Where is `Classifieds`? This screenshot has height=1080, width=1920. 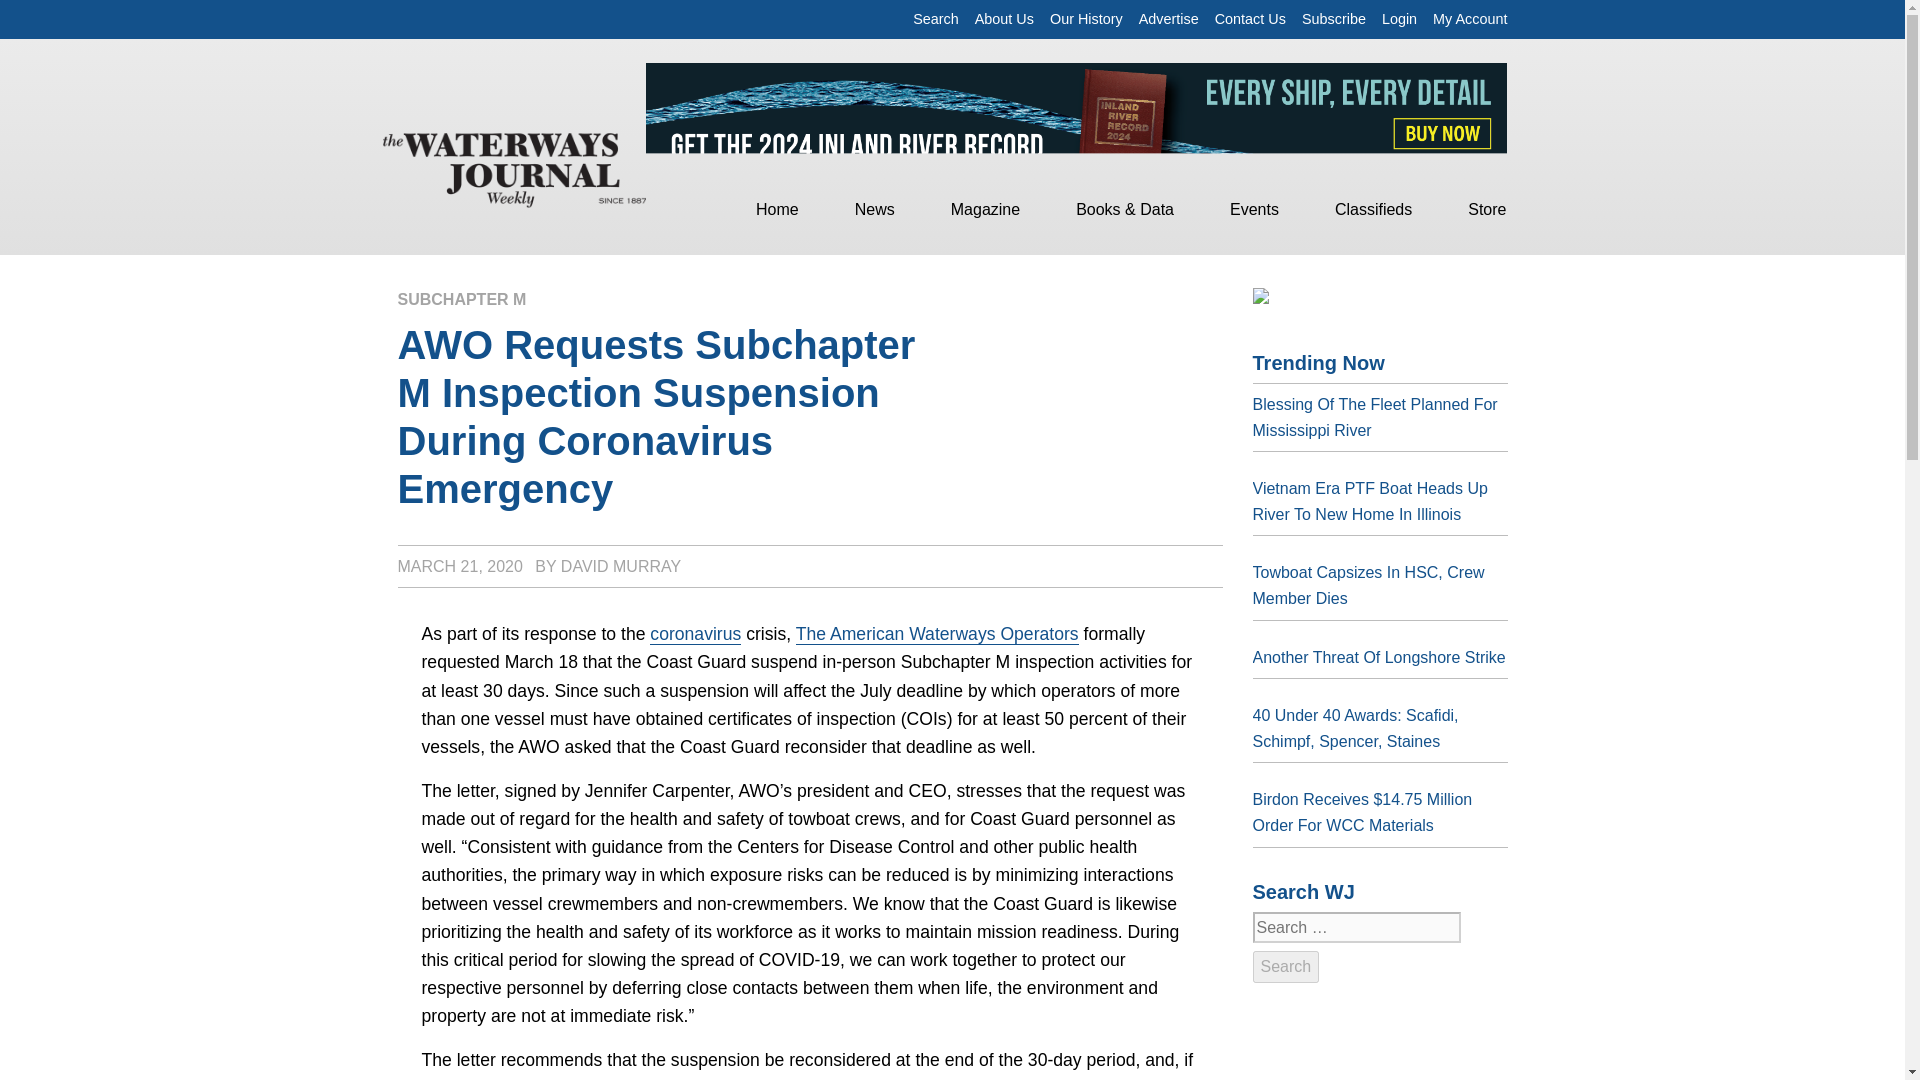
Classifieds is located at coordinates (1374, 210).